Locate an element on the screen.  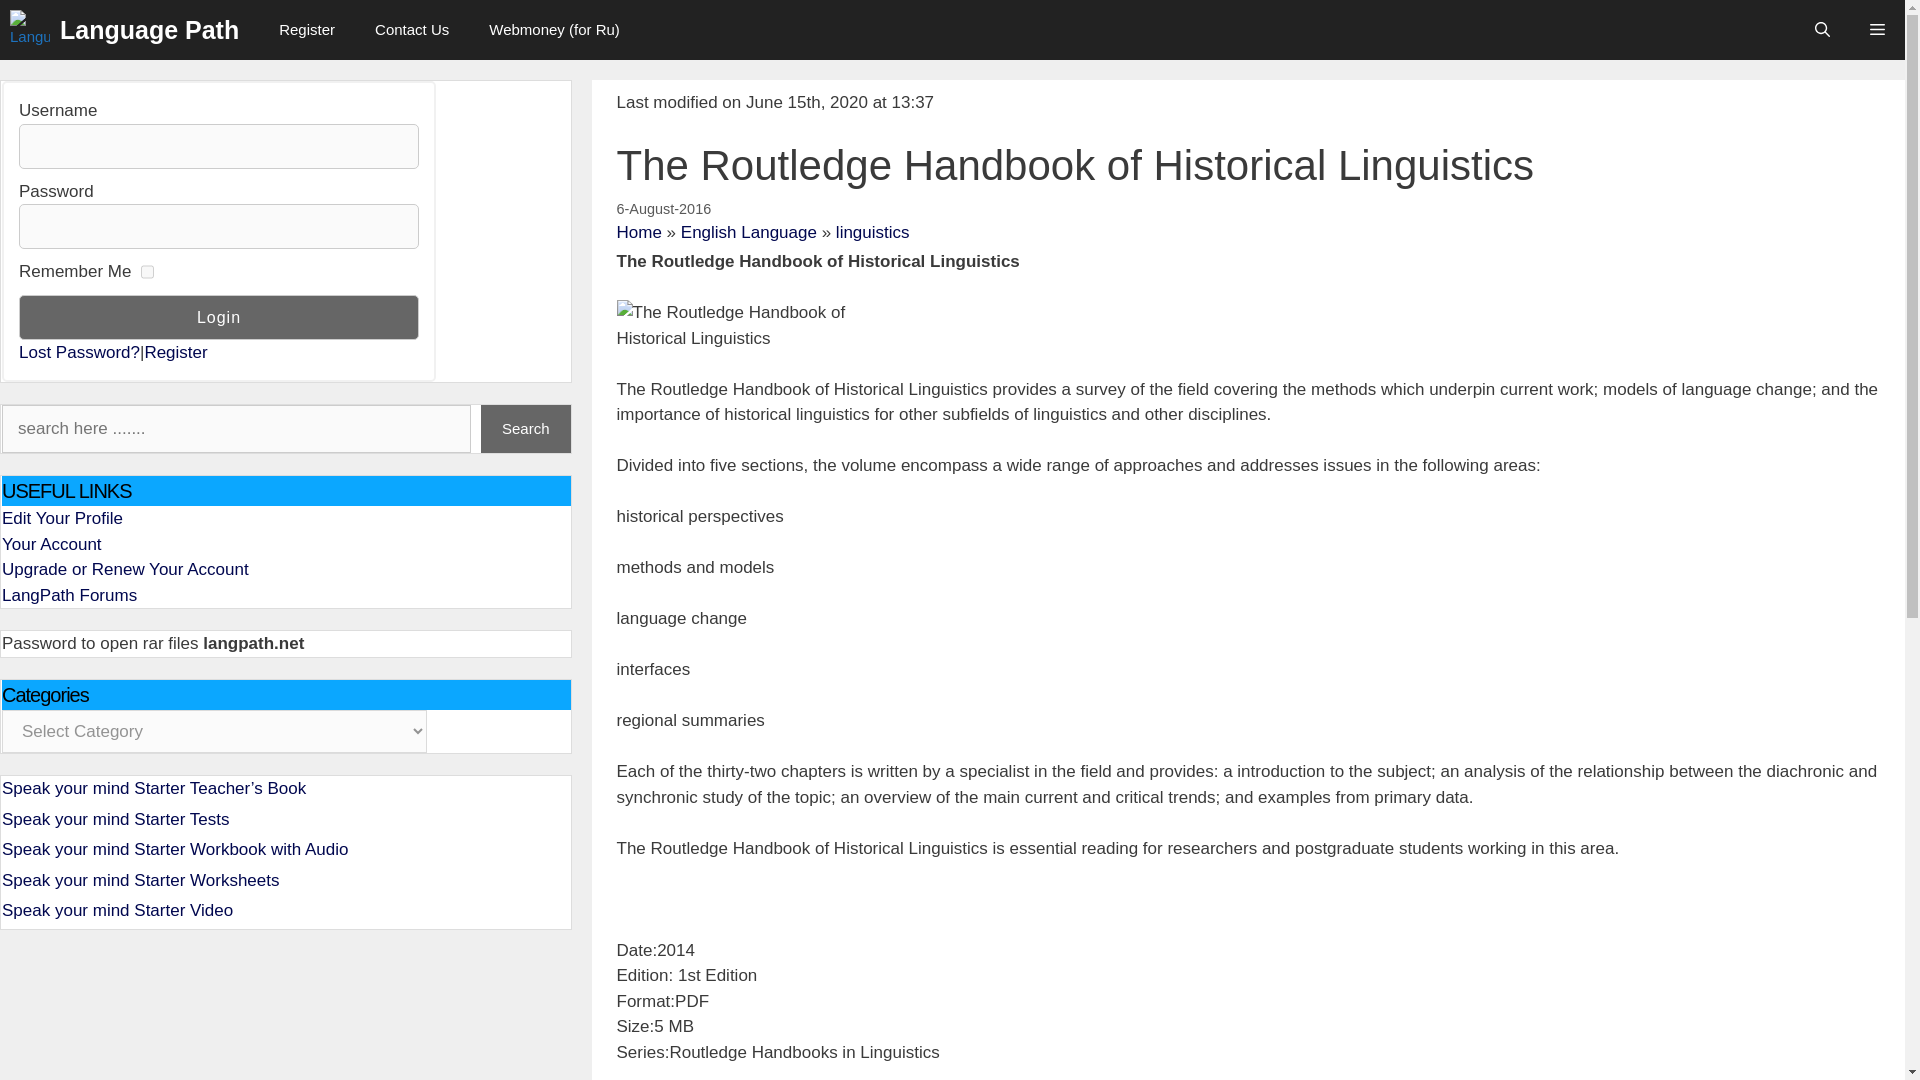
Login is located at coordinates (218, 316).